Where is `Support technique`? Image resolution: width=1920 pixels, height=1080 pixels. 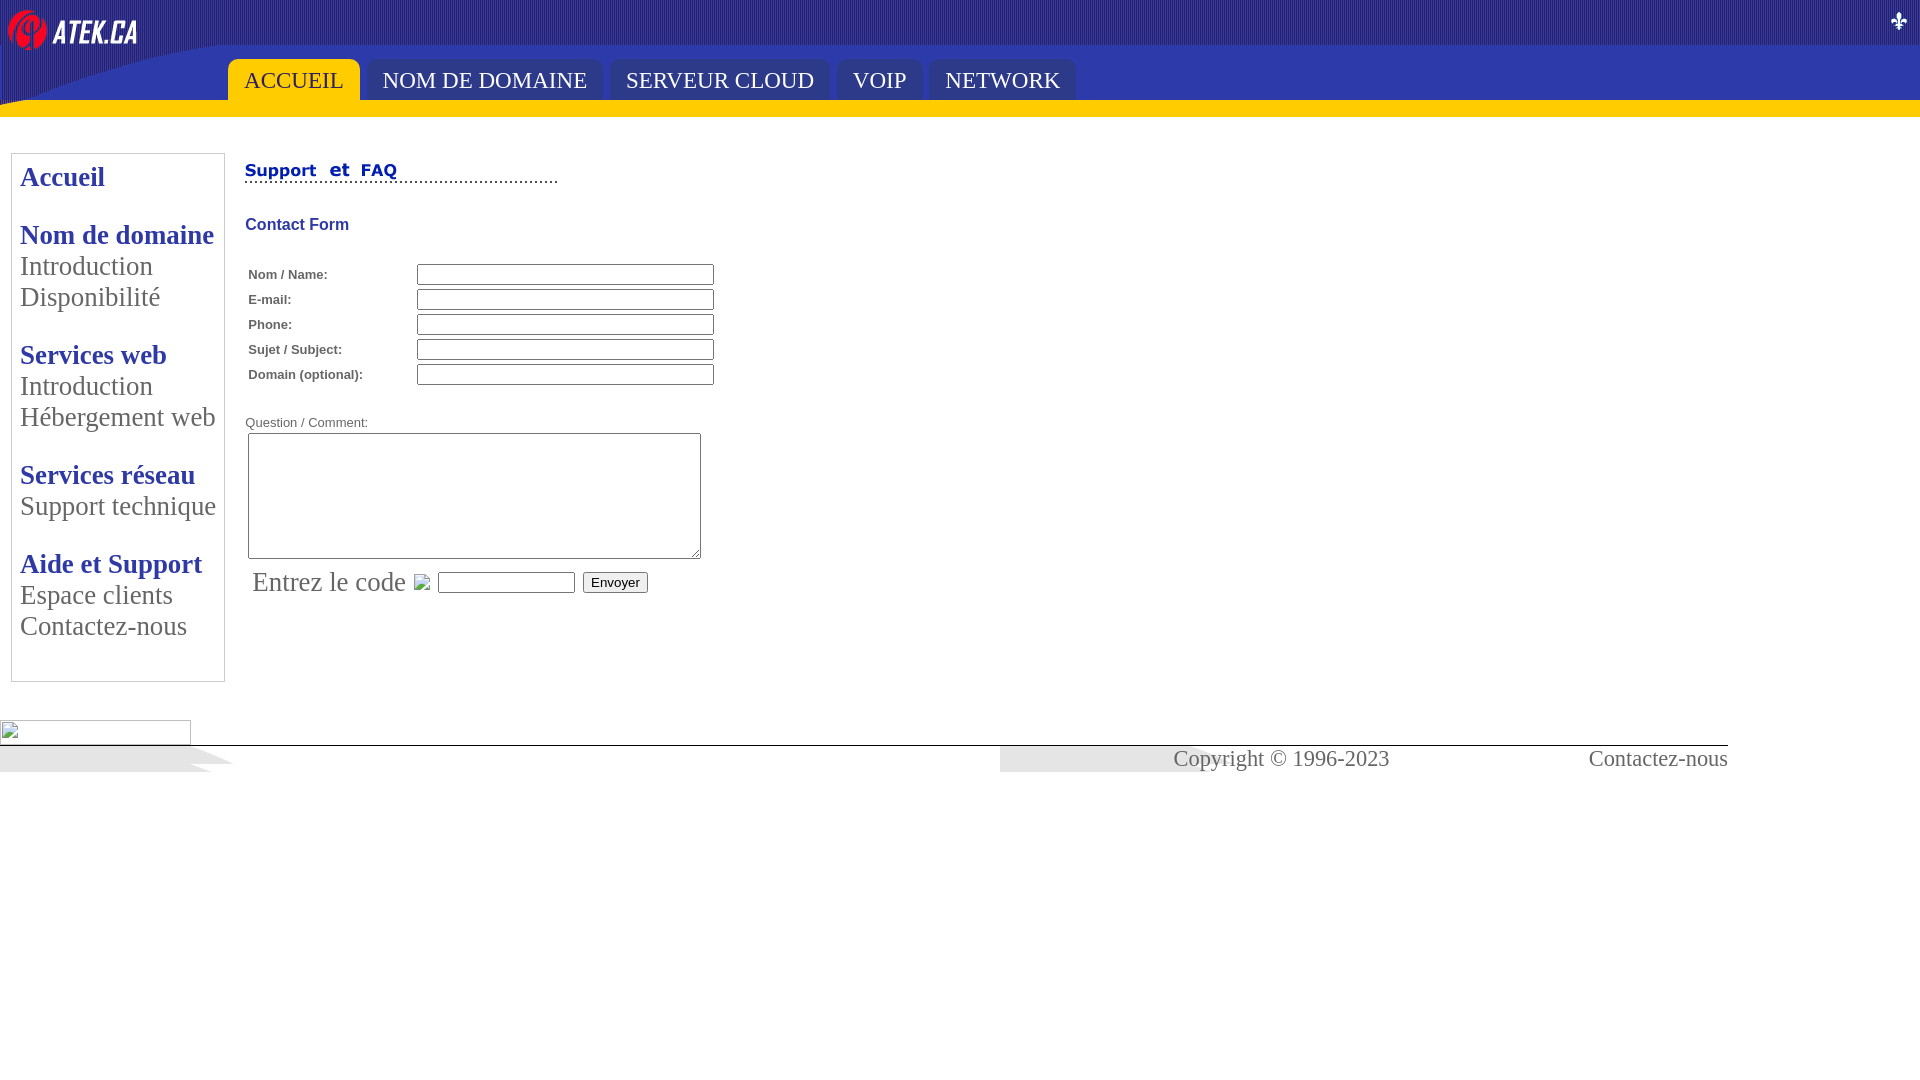 Support technique is located at coordinates (118, 506).